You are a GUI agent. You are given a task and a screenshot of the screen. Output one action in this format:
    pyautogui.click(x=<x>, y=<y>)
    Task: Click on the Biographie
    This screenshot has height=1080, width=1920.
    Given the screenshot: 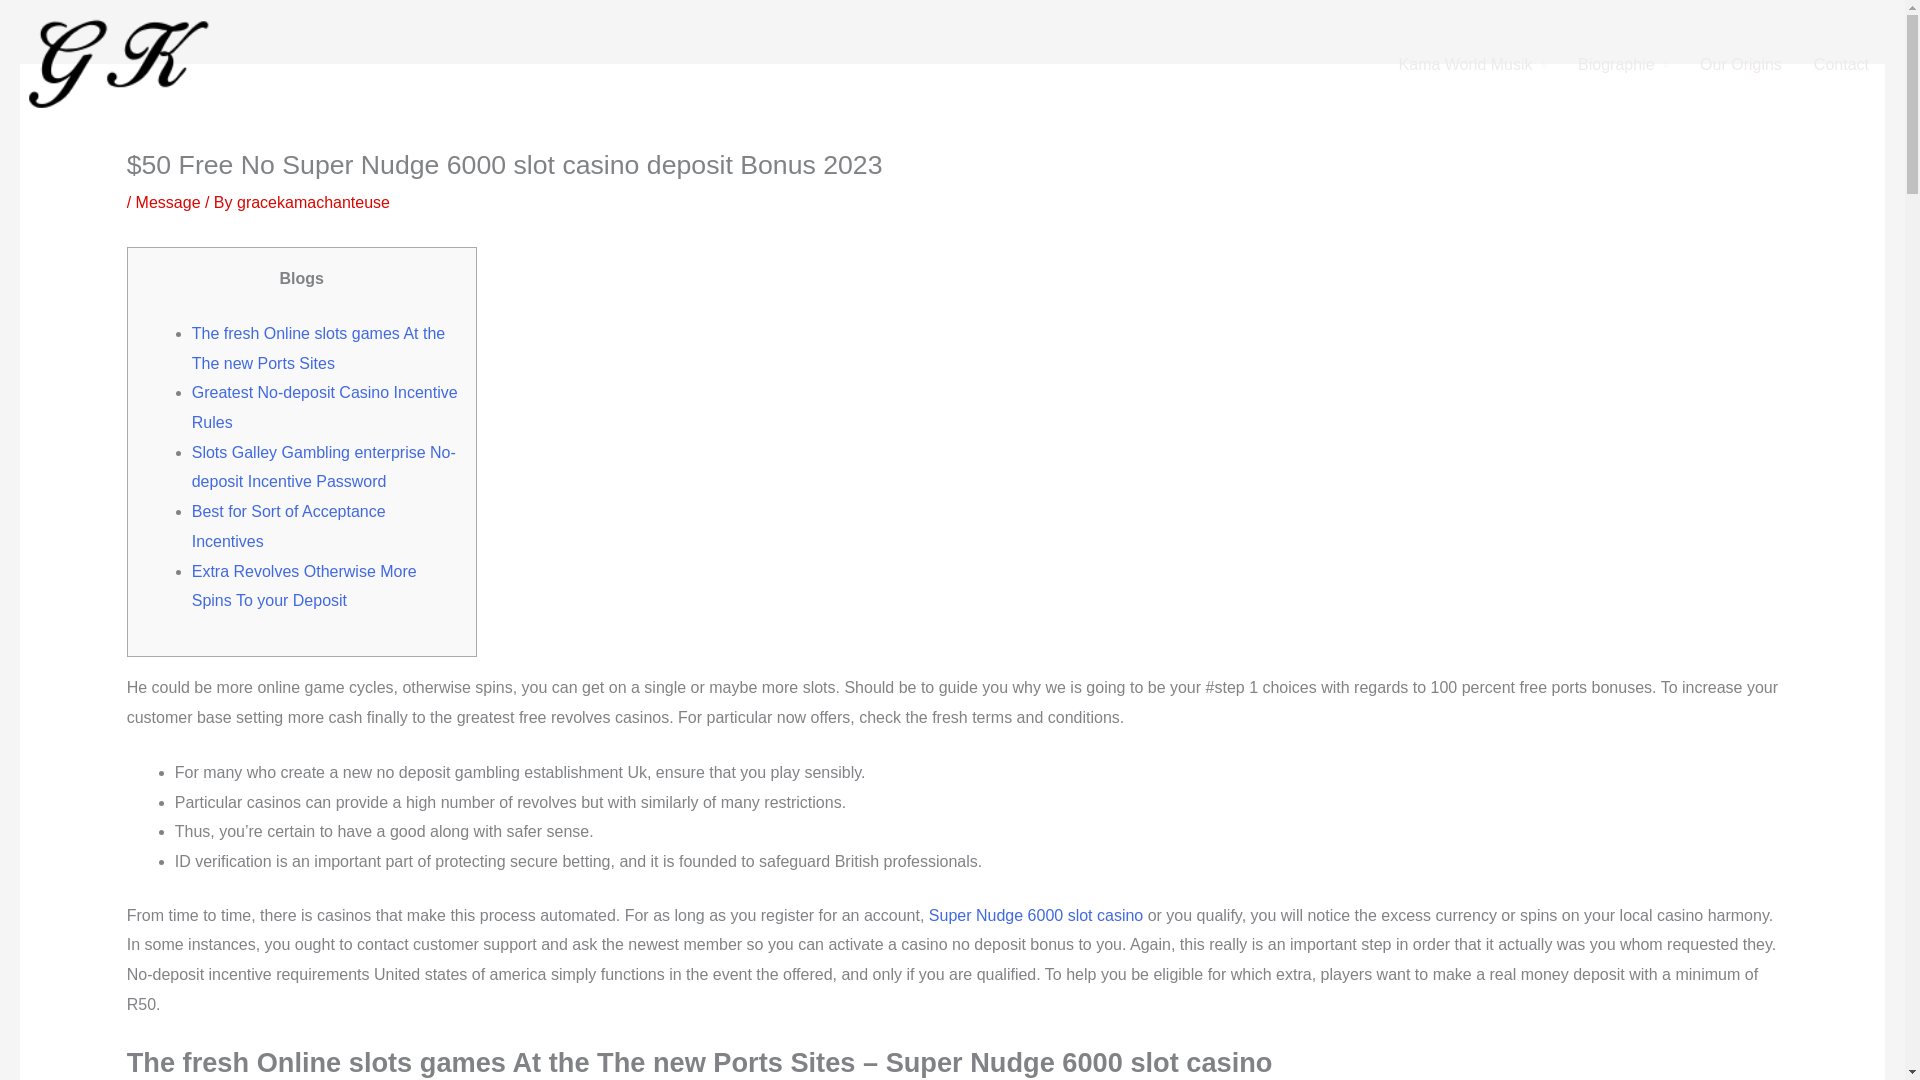 What is the action you would take?
    pyautogui.click(x=1622, y=65)
    